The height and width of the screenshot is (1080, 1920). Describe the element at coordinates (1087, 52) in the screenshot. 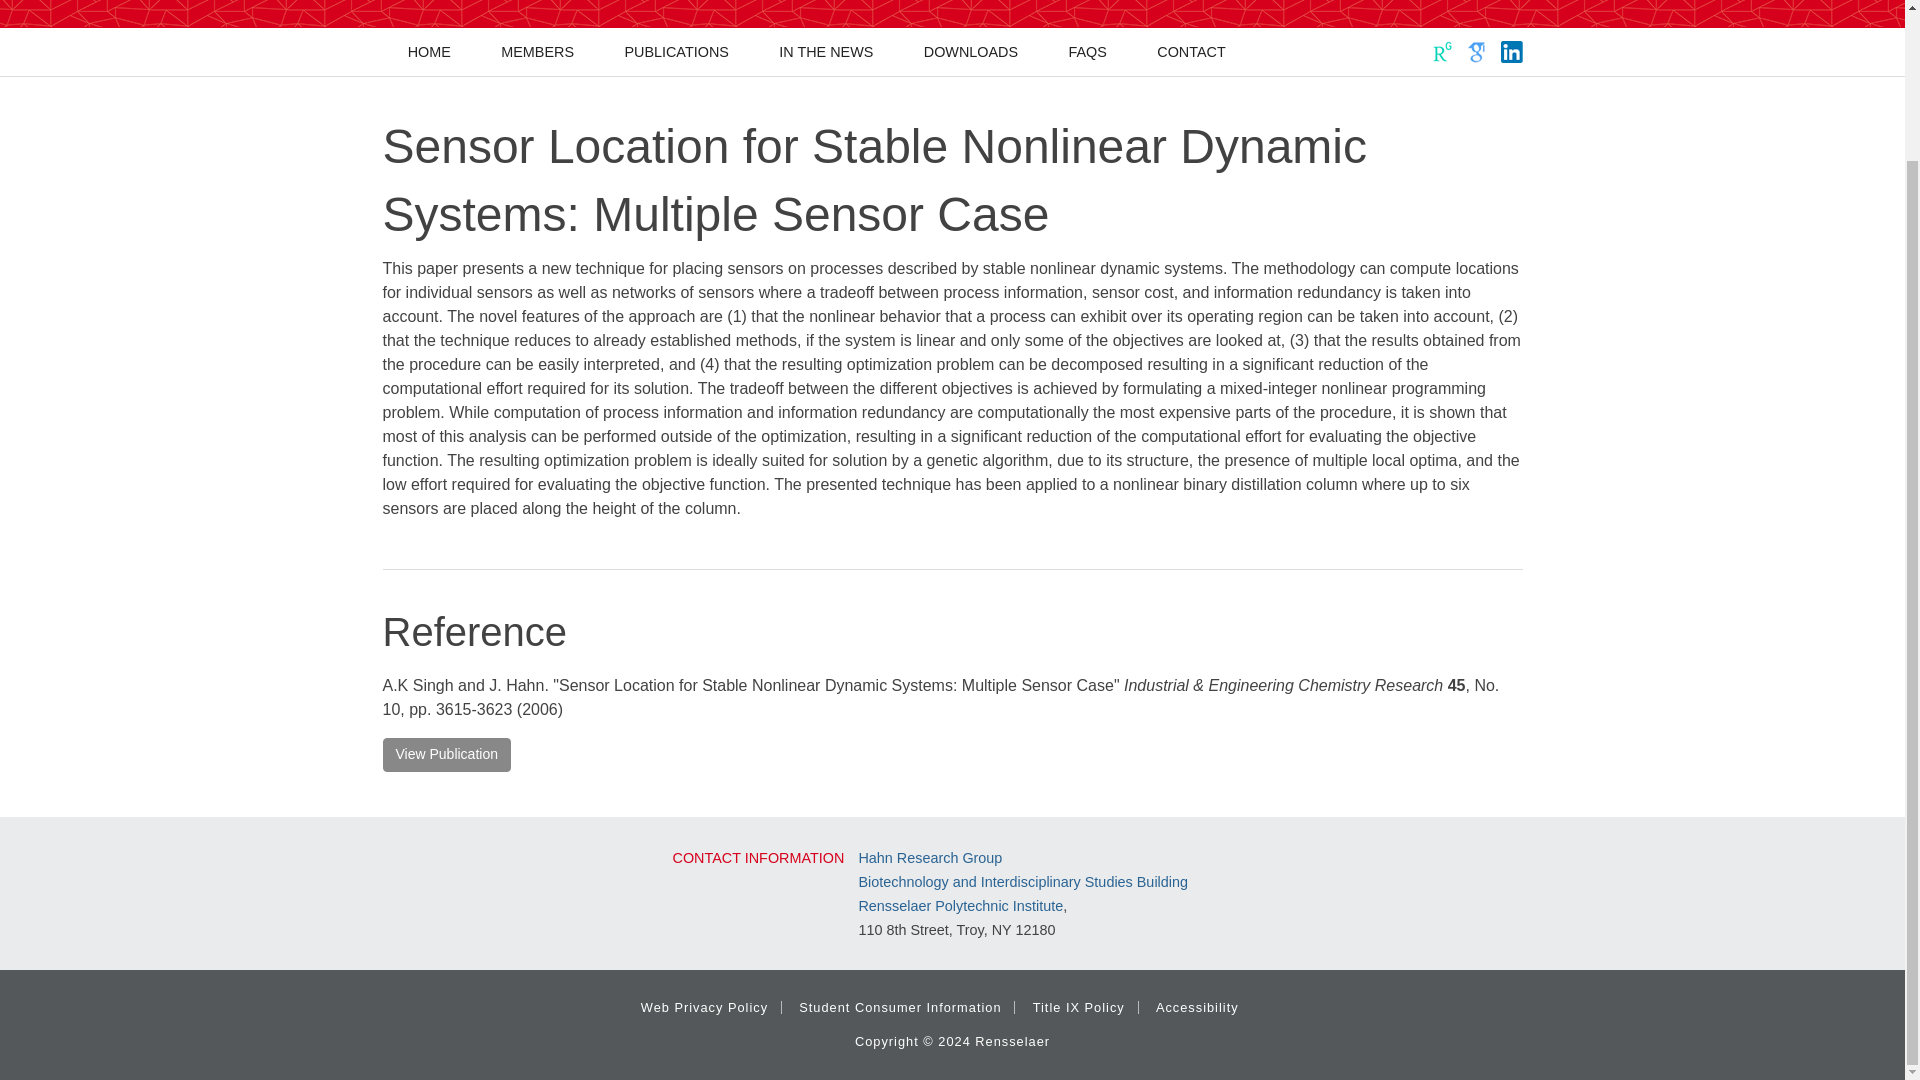

I see `FAQS` at that location.